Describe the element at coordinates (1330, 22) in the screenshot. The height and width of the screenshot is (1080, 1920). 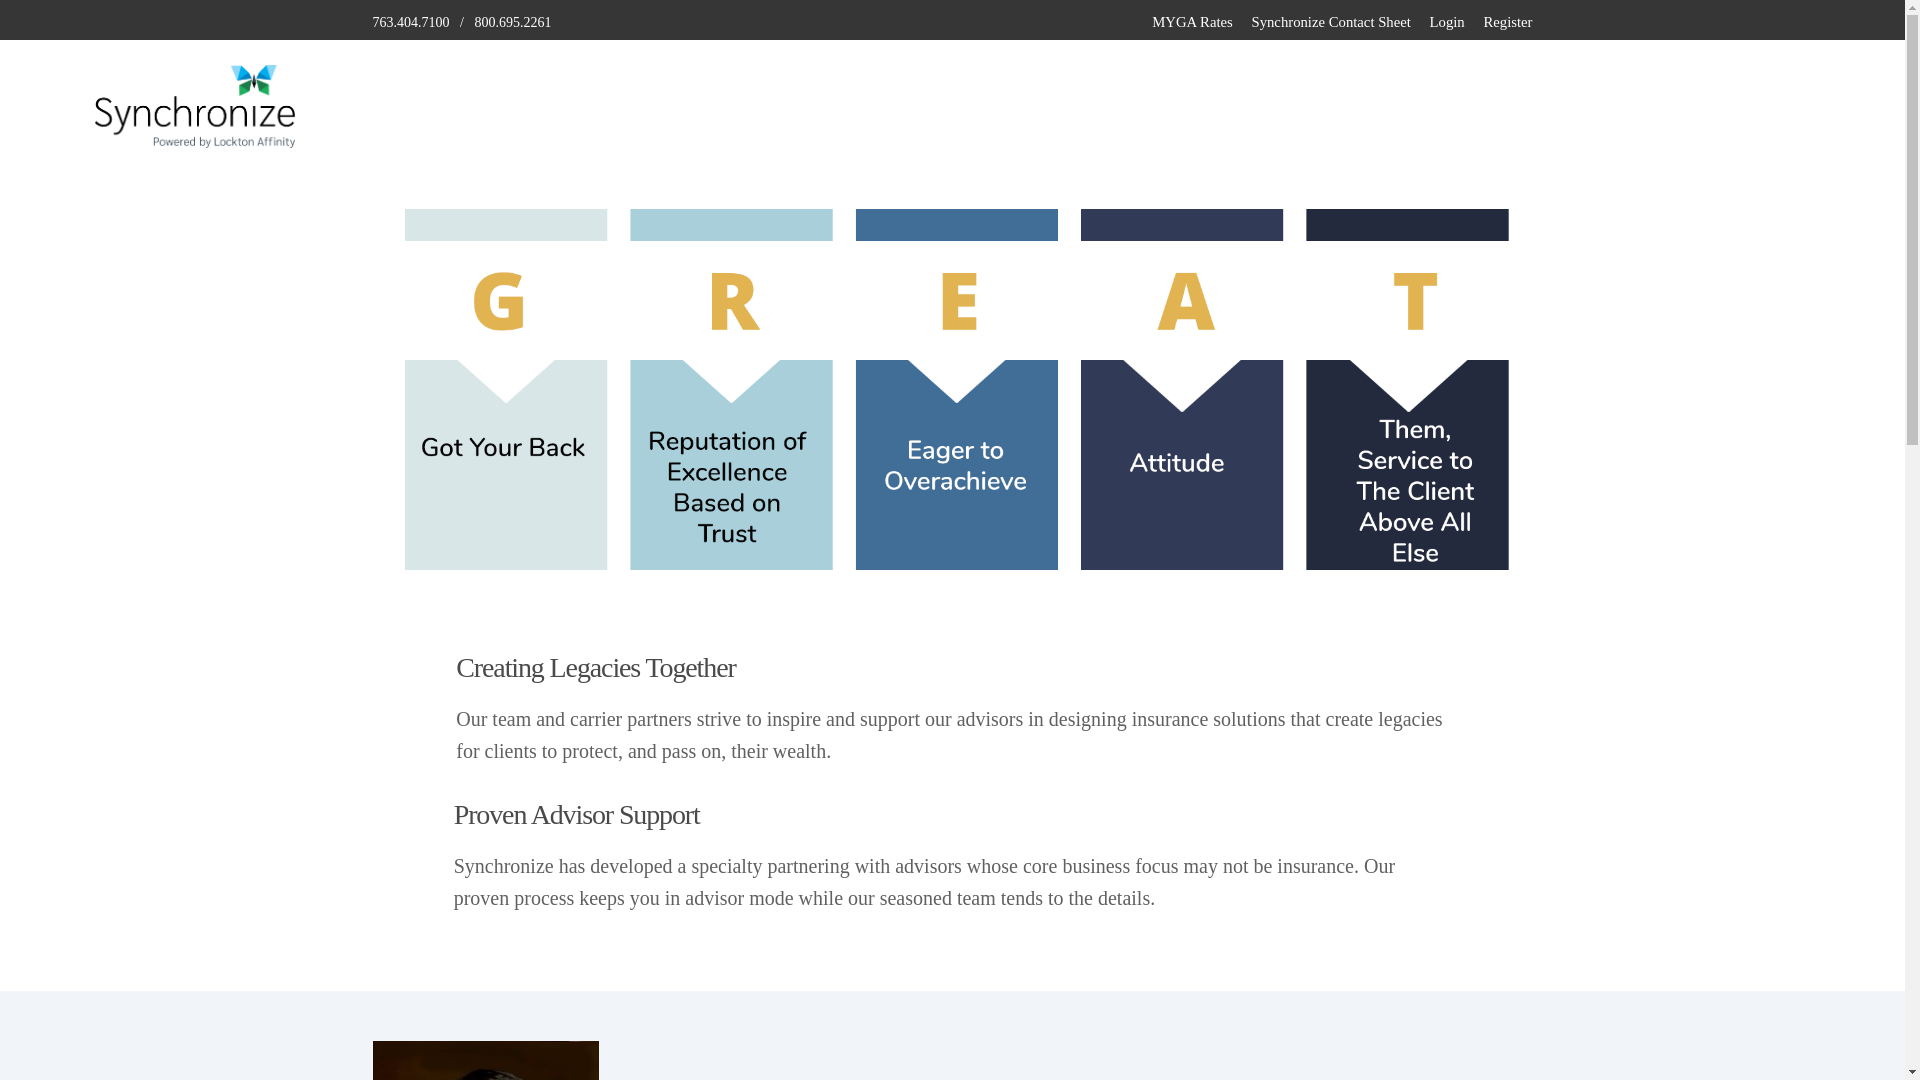
I see `Synchronize Contact Sheet` at that location.